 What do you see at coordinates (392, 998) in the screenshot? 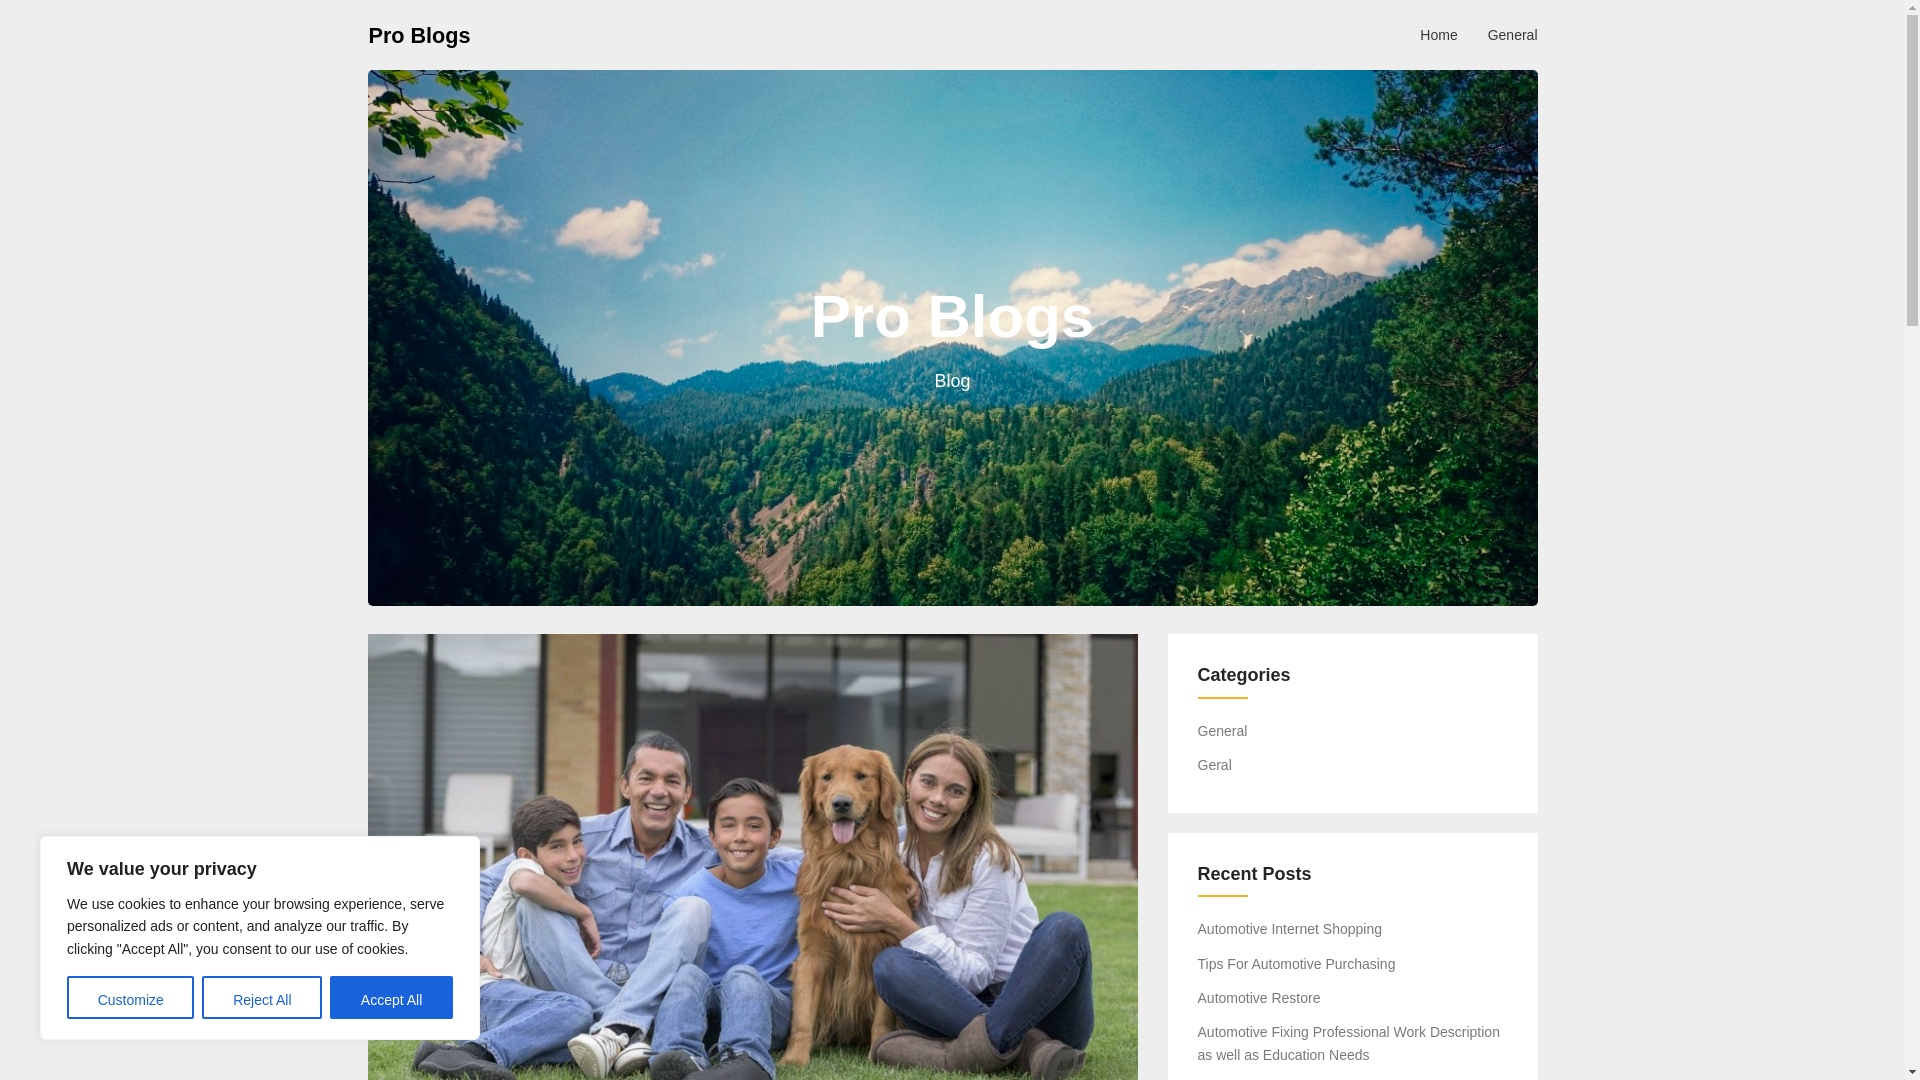
I see `Accept All` at bounding box center [392, 998].